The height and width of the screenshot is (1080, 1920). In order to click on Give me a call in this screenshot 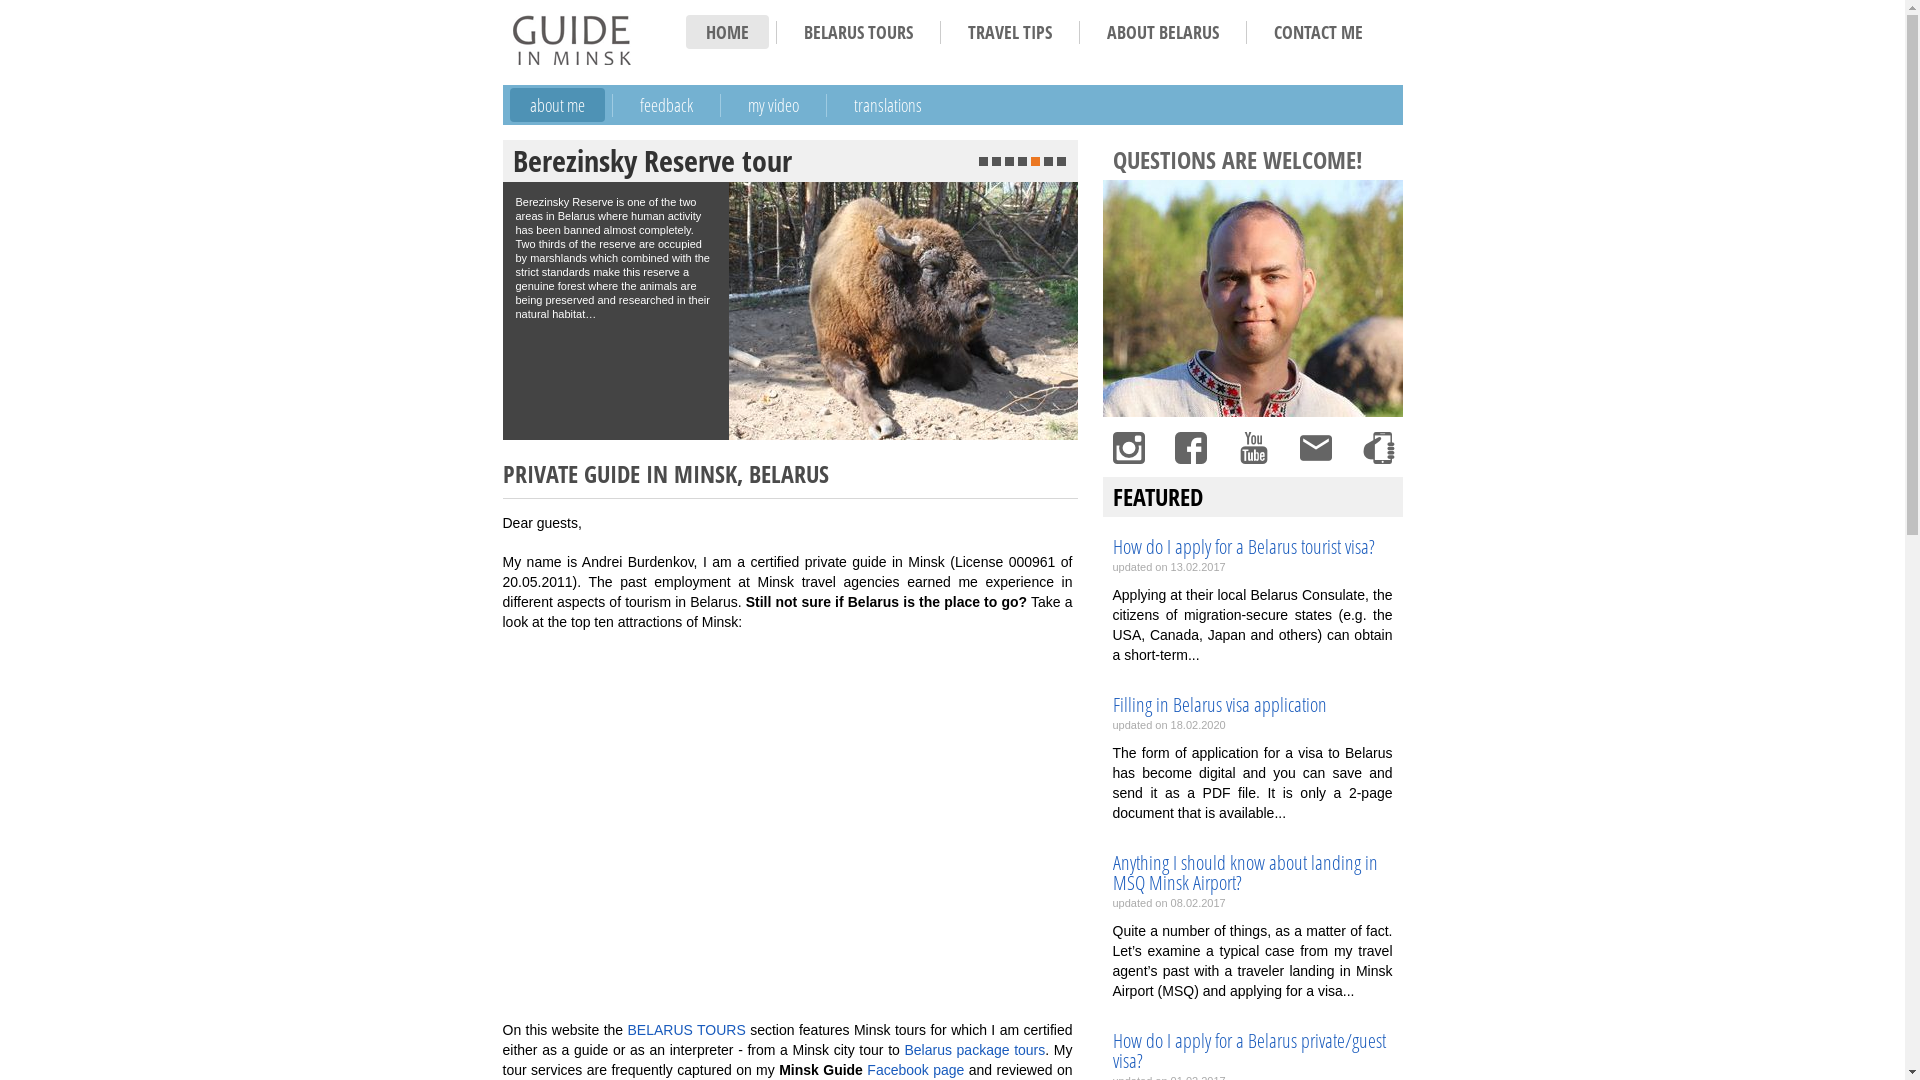, I will do `click(1377, 448)`.